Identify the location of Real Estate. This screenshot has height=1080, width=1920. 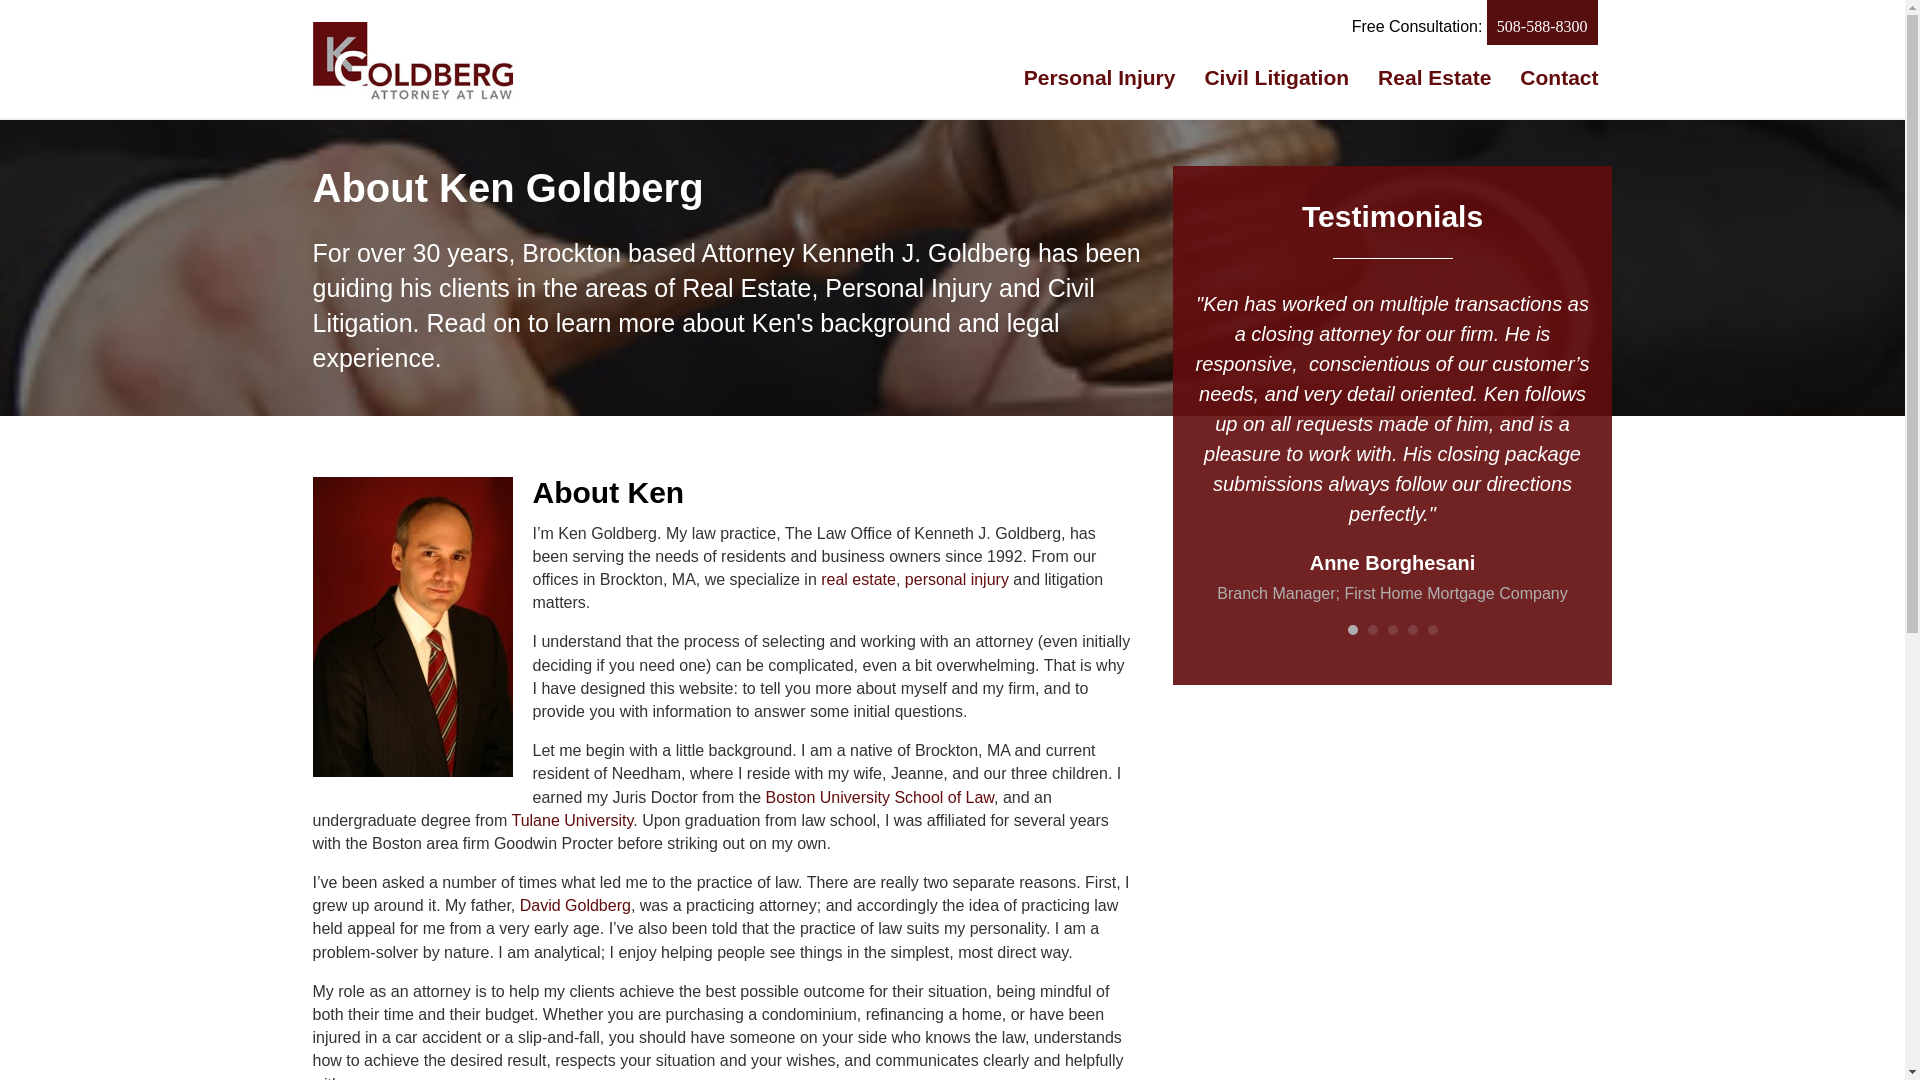
(1434, 77).